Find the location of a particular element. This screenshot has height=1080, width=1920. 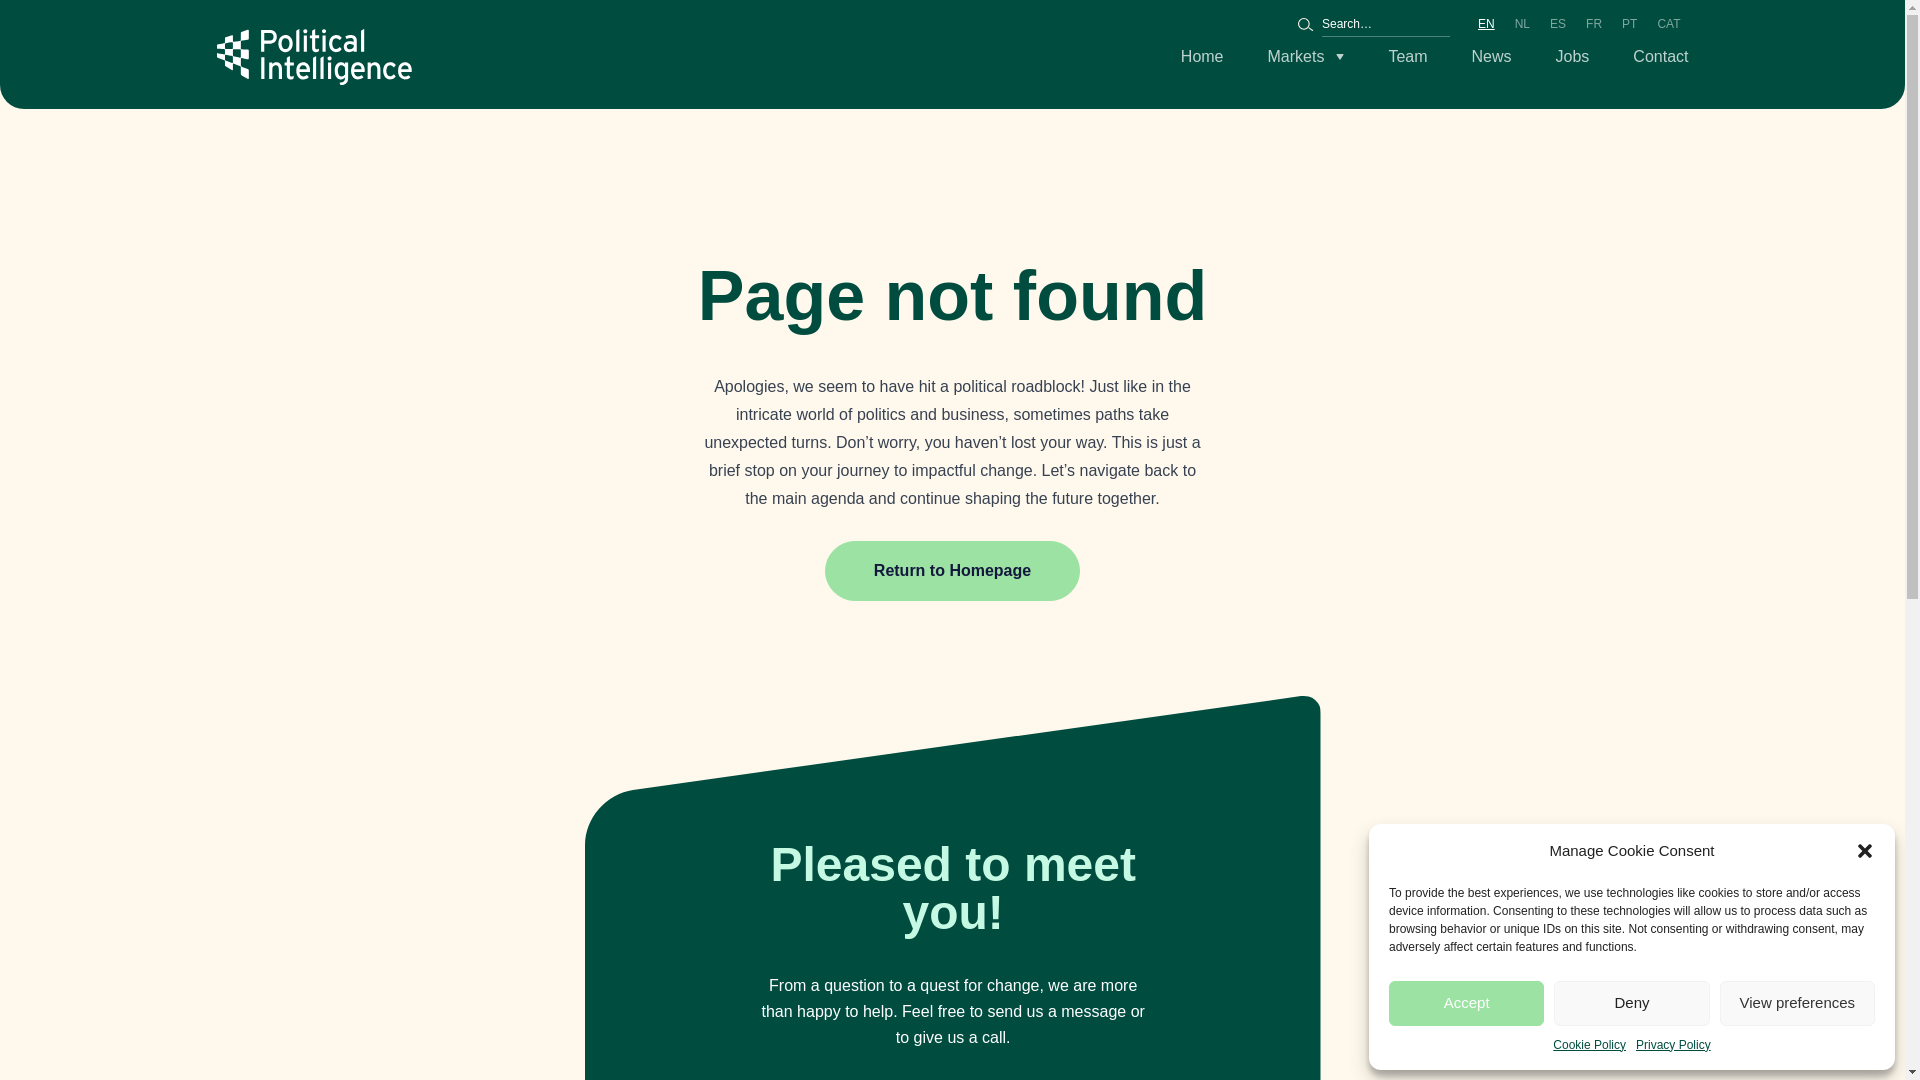

View preferences is located at coordinates (1798, 1002).